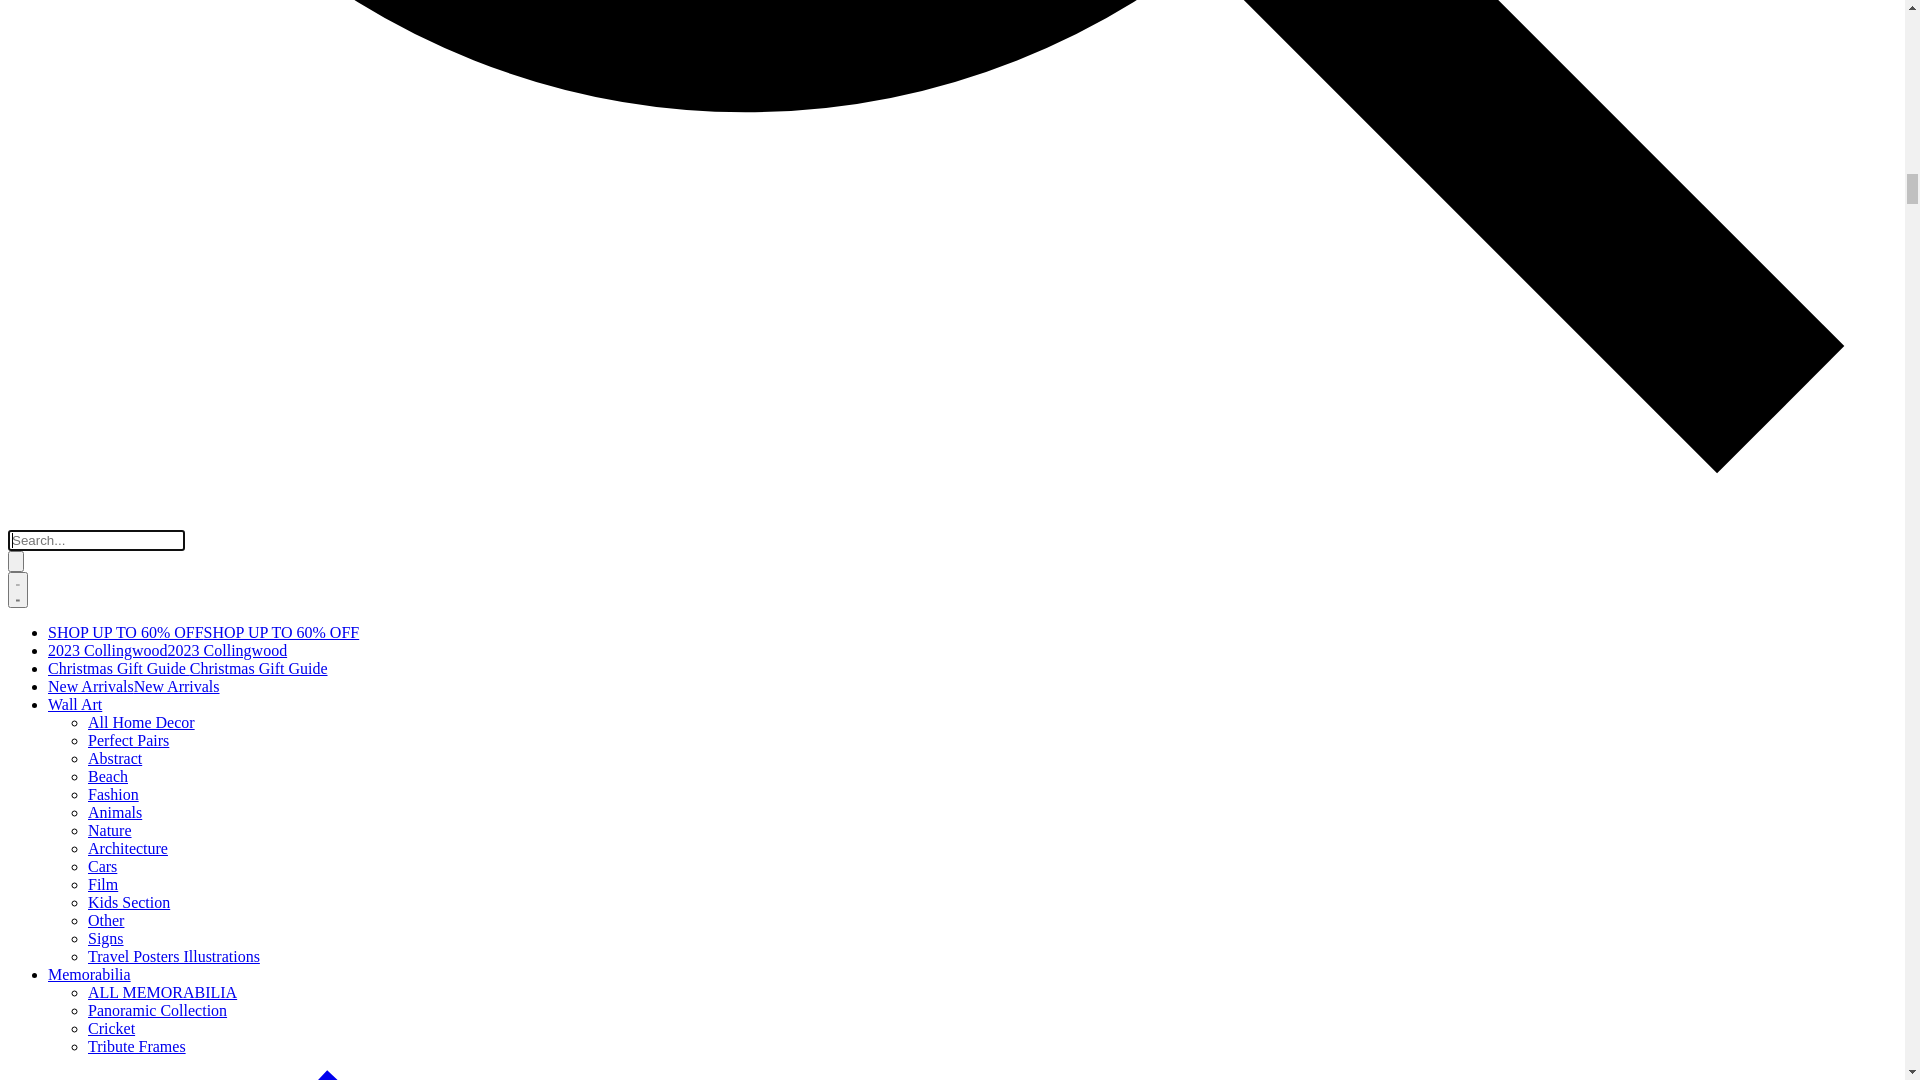 The height and width of the screenshot is (1080, 1920). I want to click on 2021 AFL PREMIERS, so click(122, 746).